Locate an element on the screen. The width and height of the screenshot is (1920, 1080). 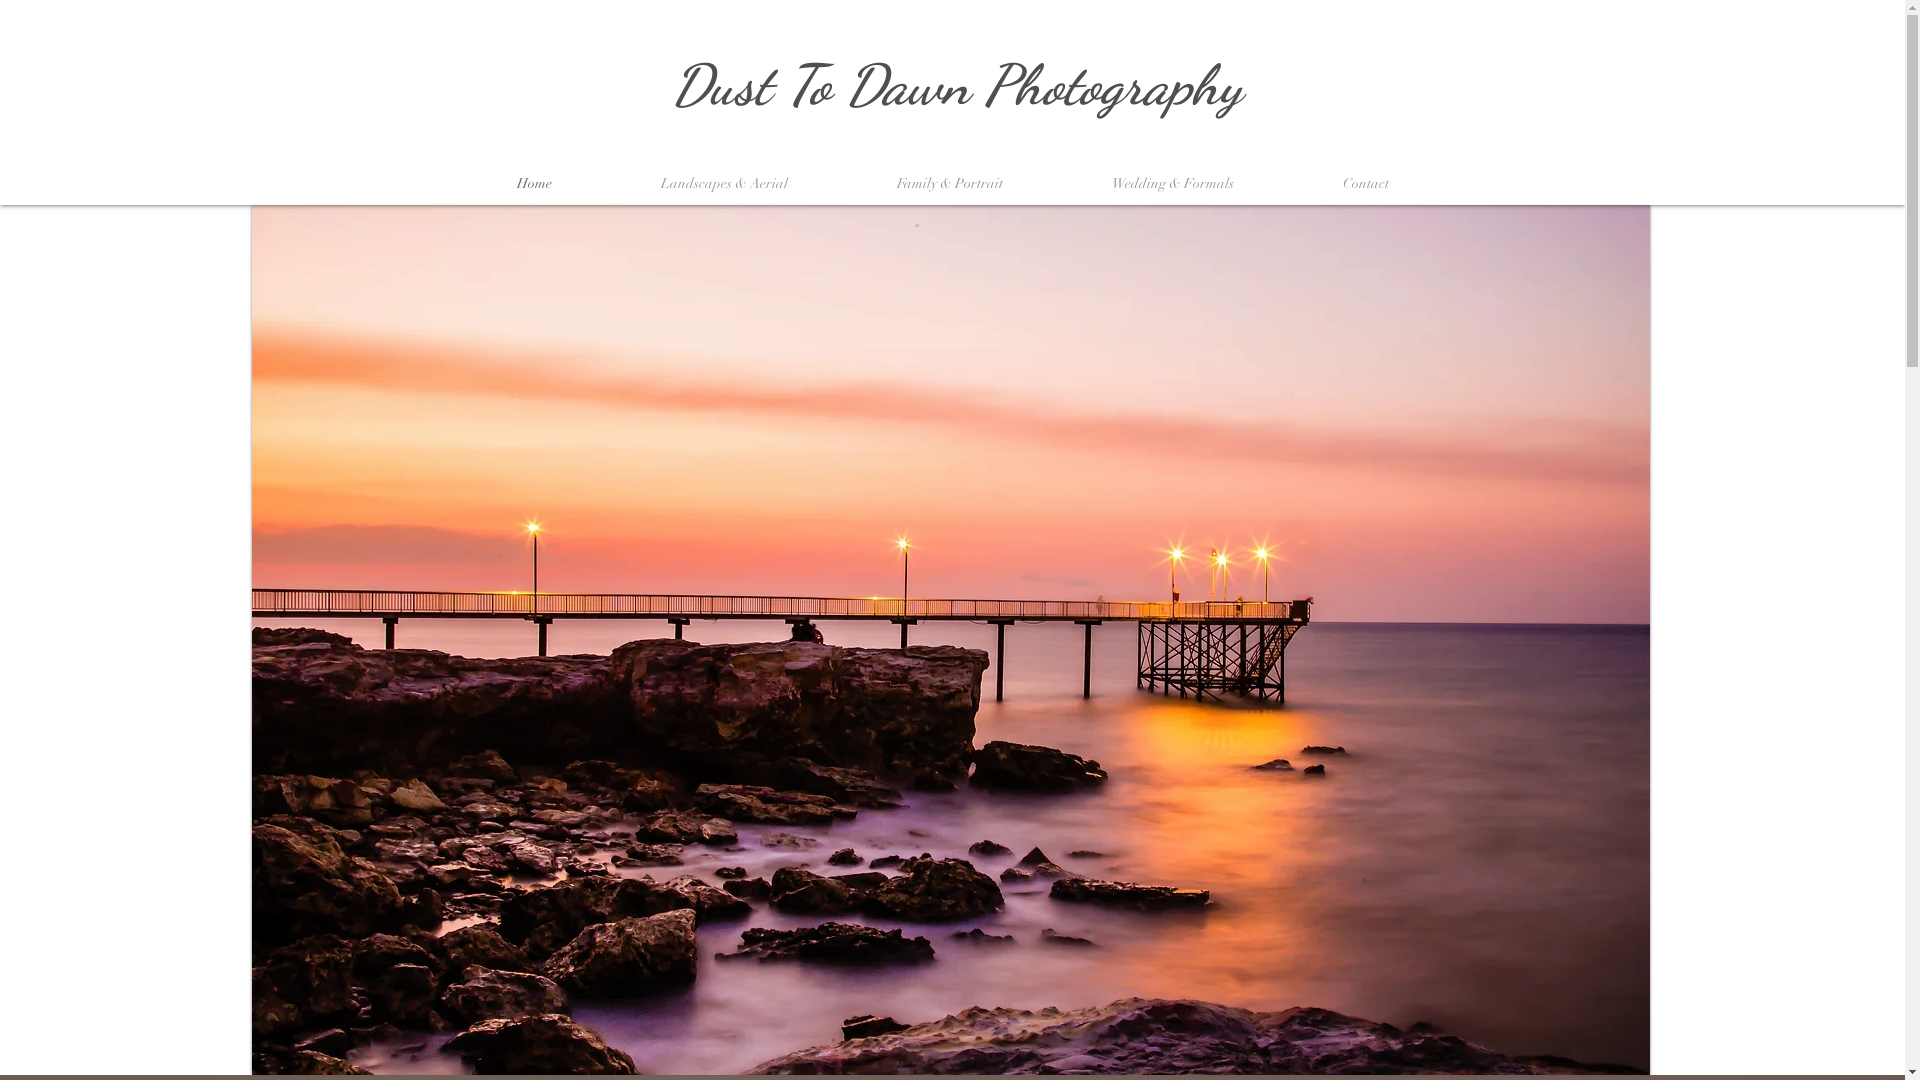
Family & Portrait is located at coordinates (950, 184).